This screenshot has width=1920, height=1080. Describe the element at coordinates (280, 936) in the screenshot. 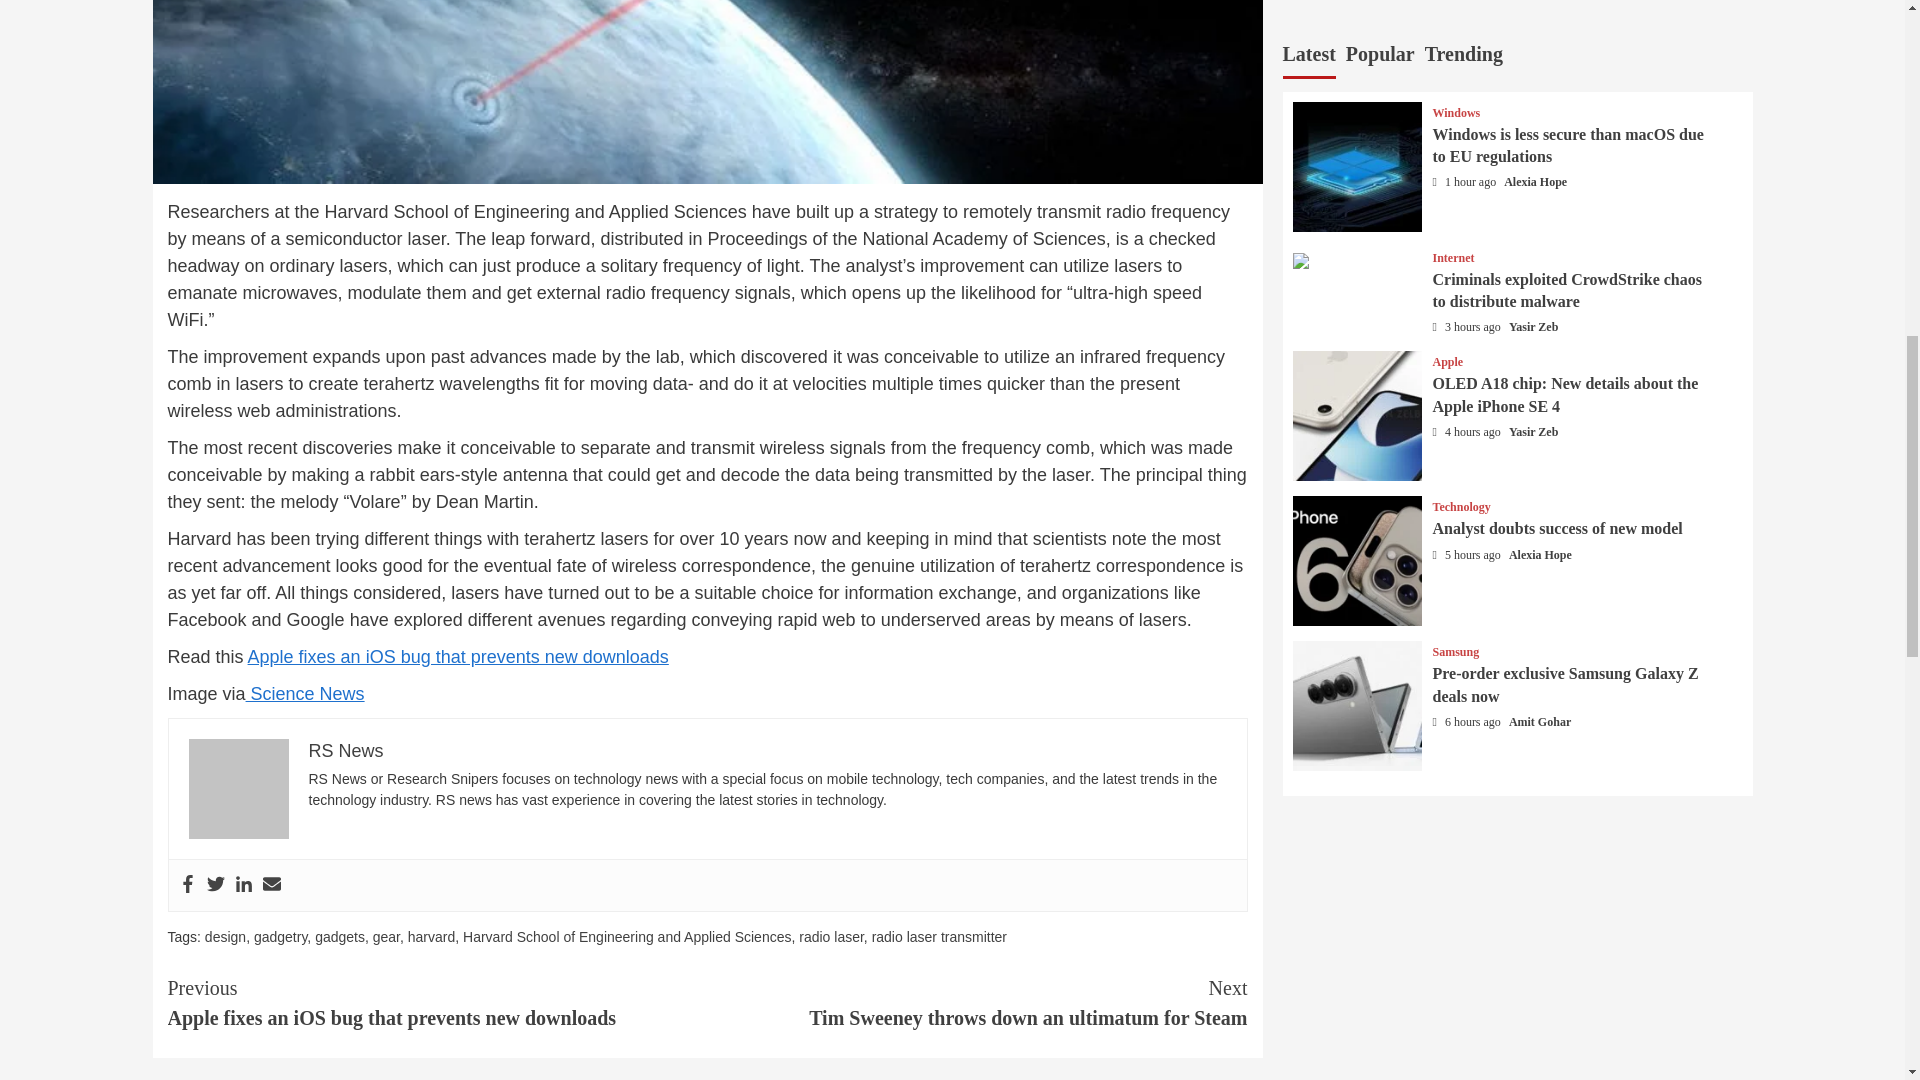

I see `gadgetry` at that location.